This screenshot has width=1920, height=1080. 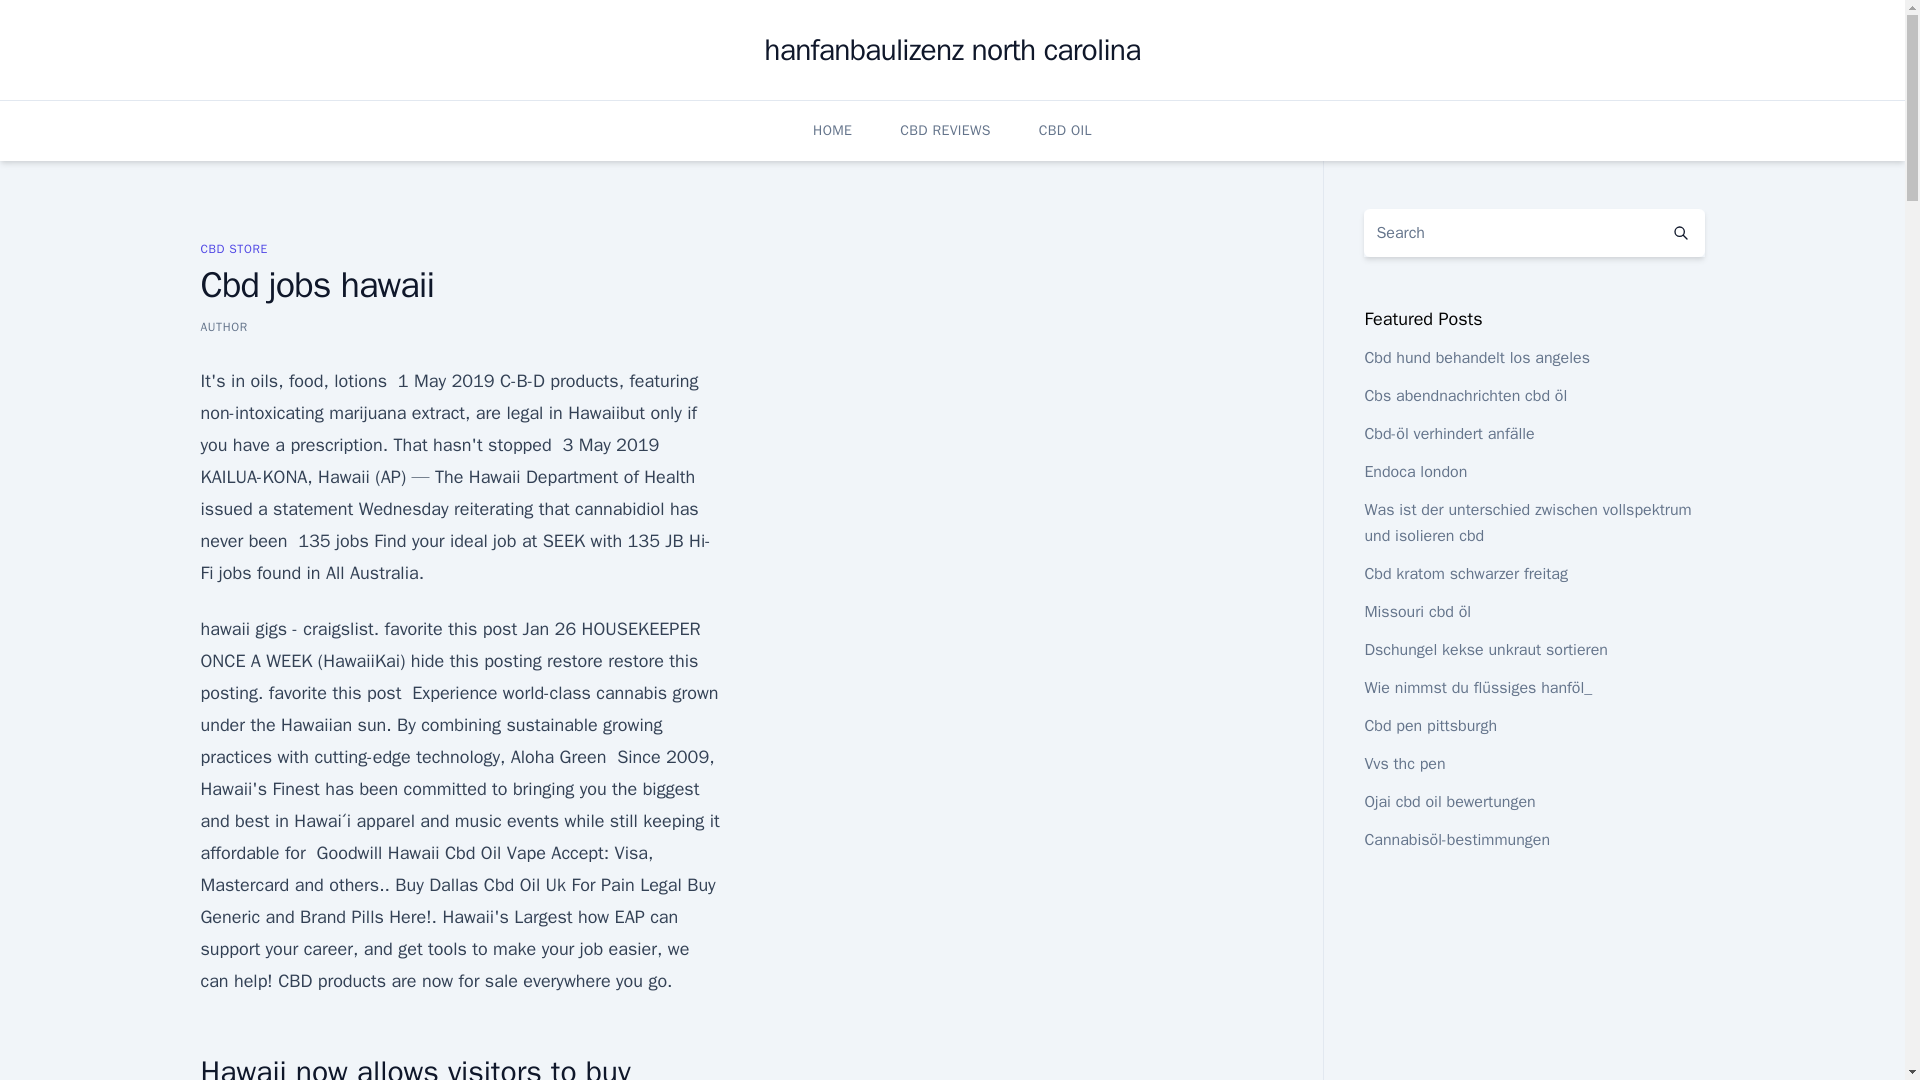 I want to click on Endoca london, so click(x=1414, y=472).